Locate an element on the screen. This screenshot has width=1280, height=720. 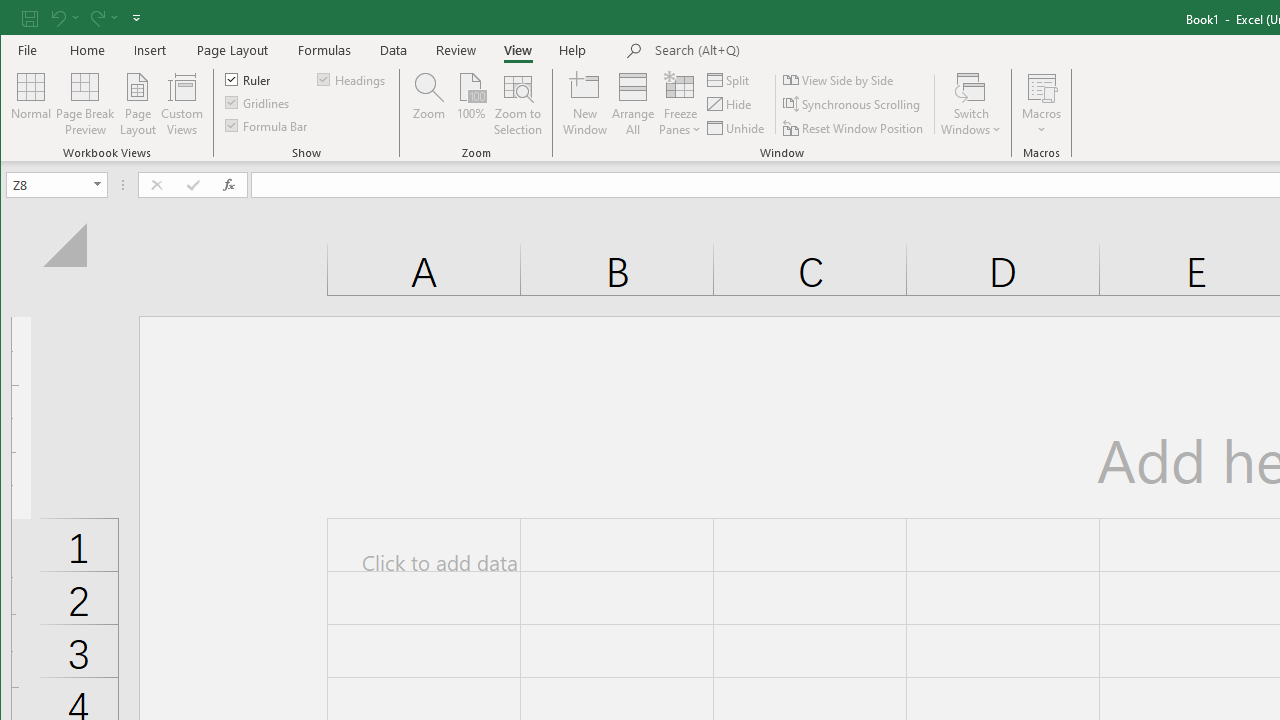
Macros is located at coordinates (1042, 104).